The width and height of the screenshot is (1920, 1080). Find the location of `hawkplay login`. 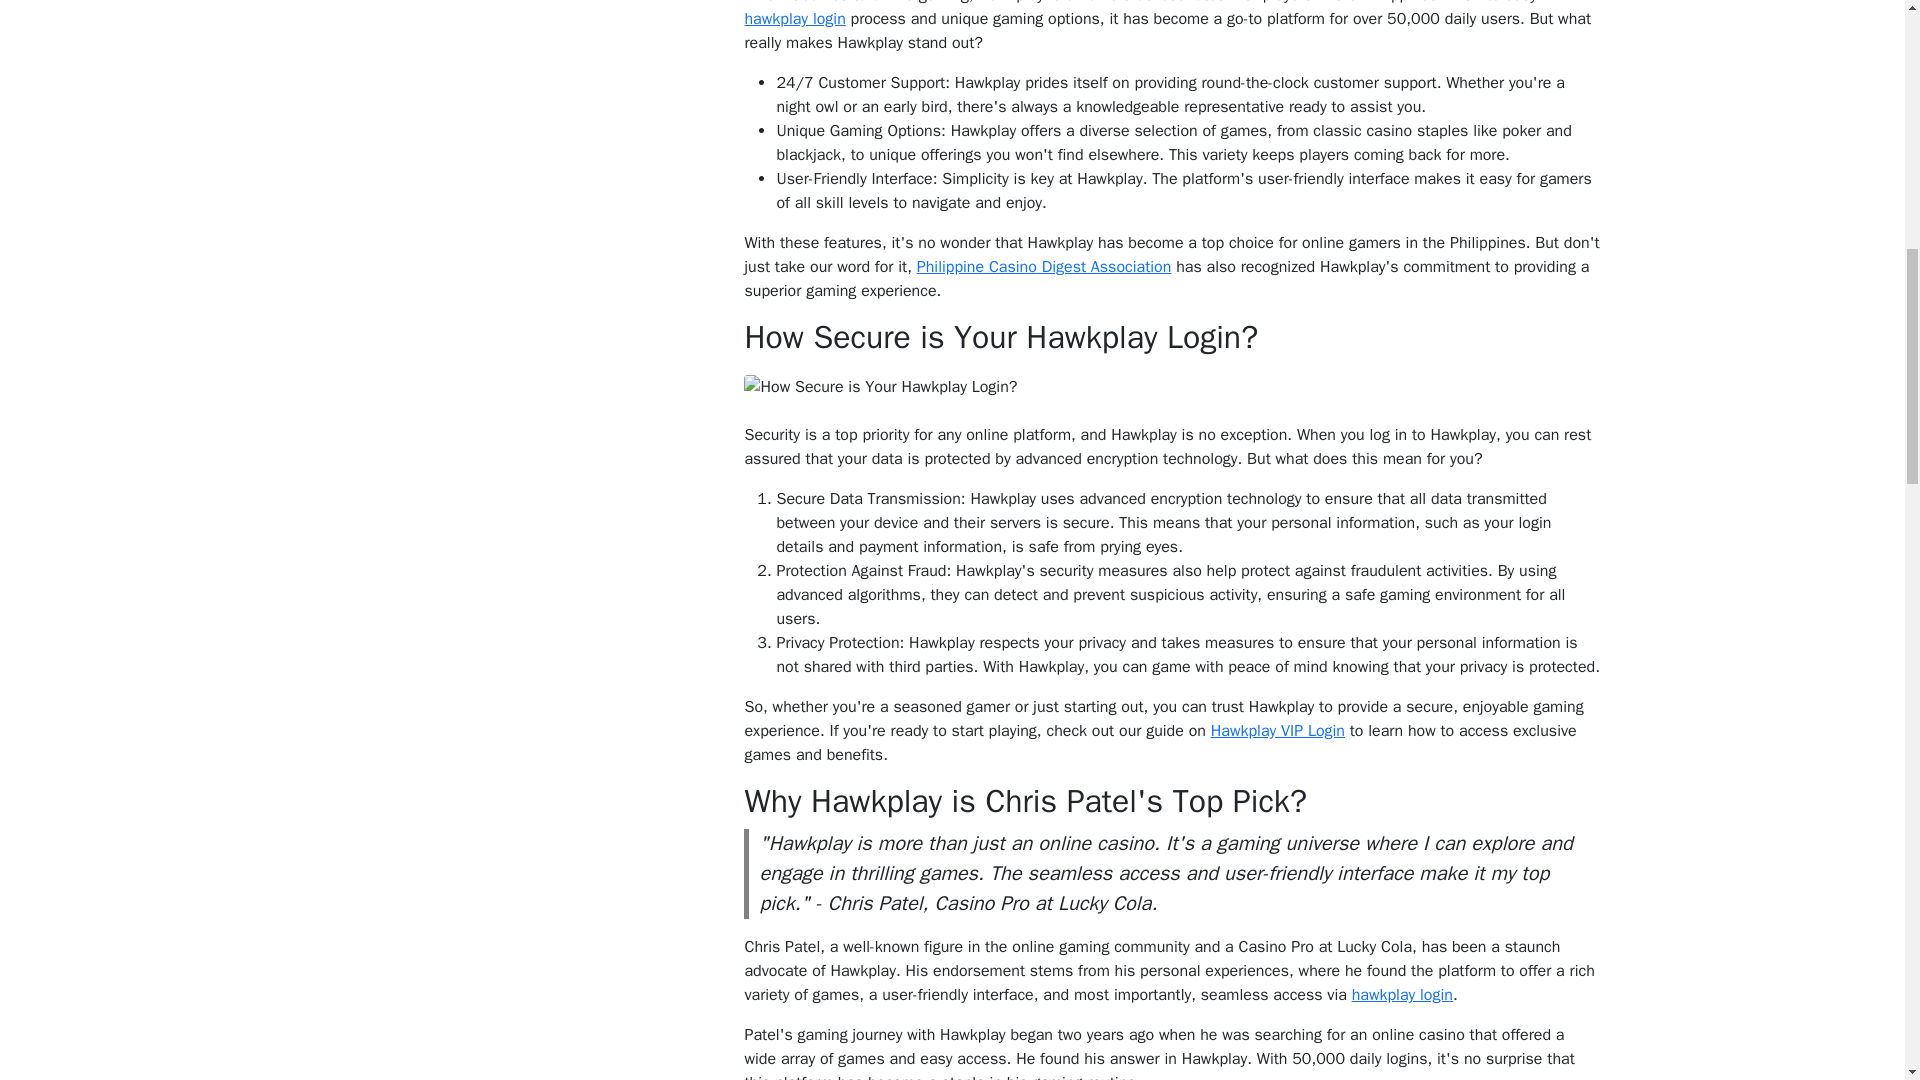

hawkplay login is located at coordinates (1402, 994).